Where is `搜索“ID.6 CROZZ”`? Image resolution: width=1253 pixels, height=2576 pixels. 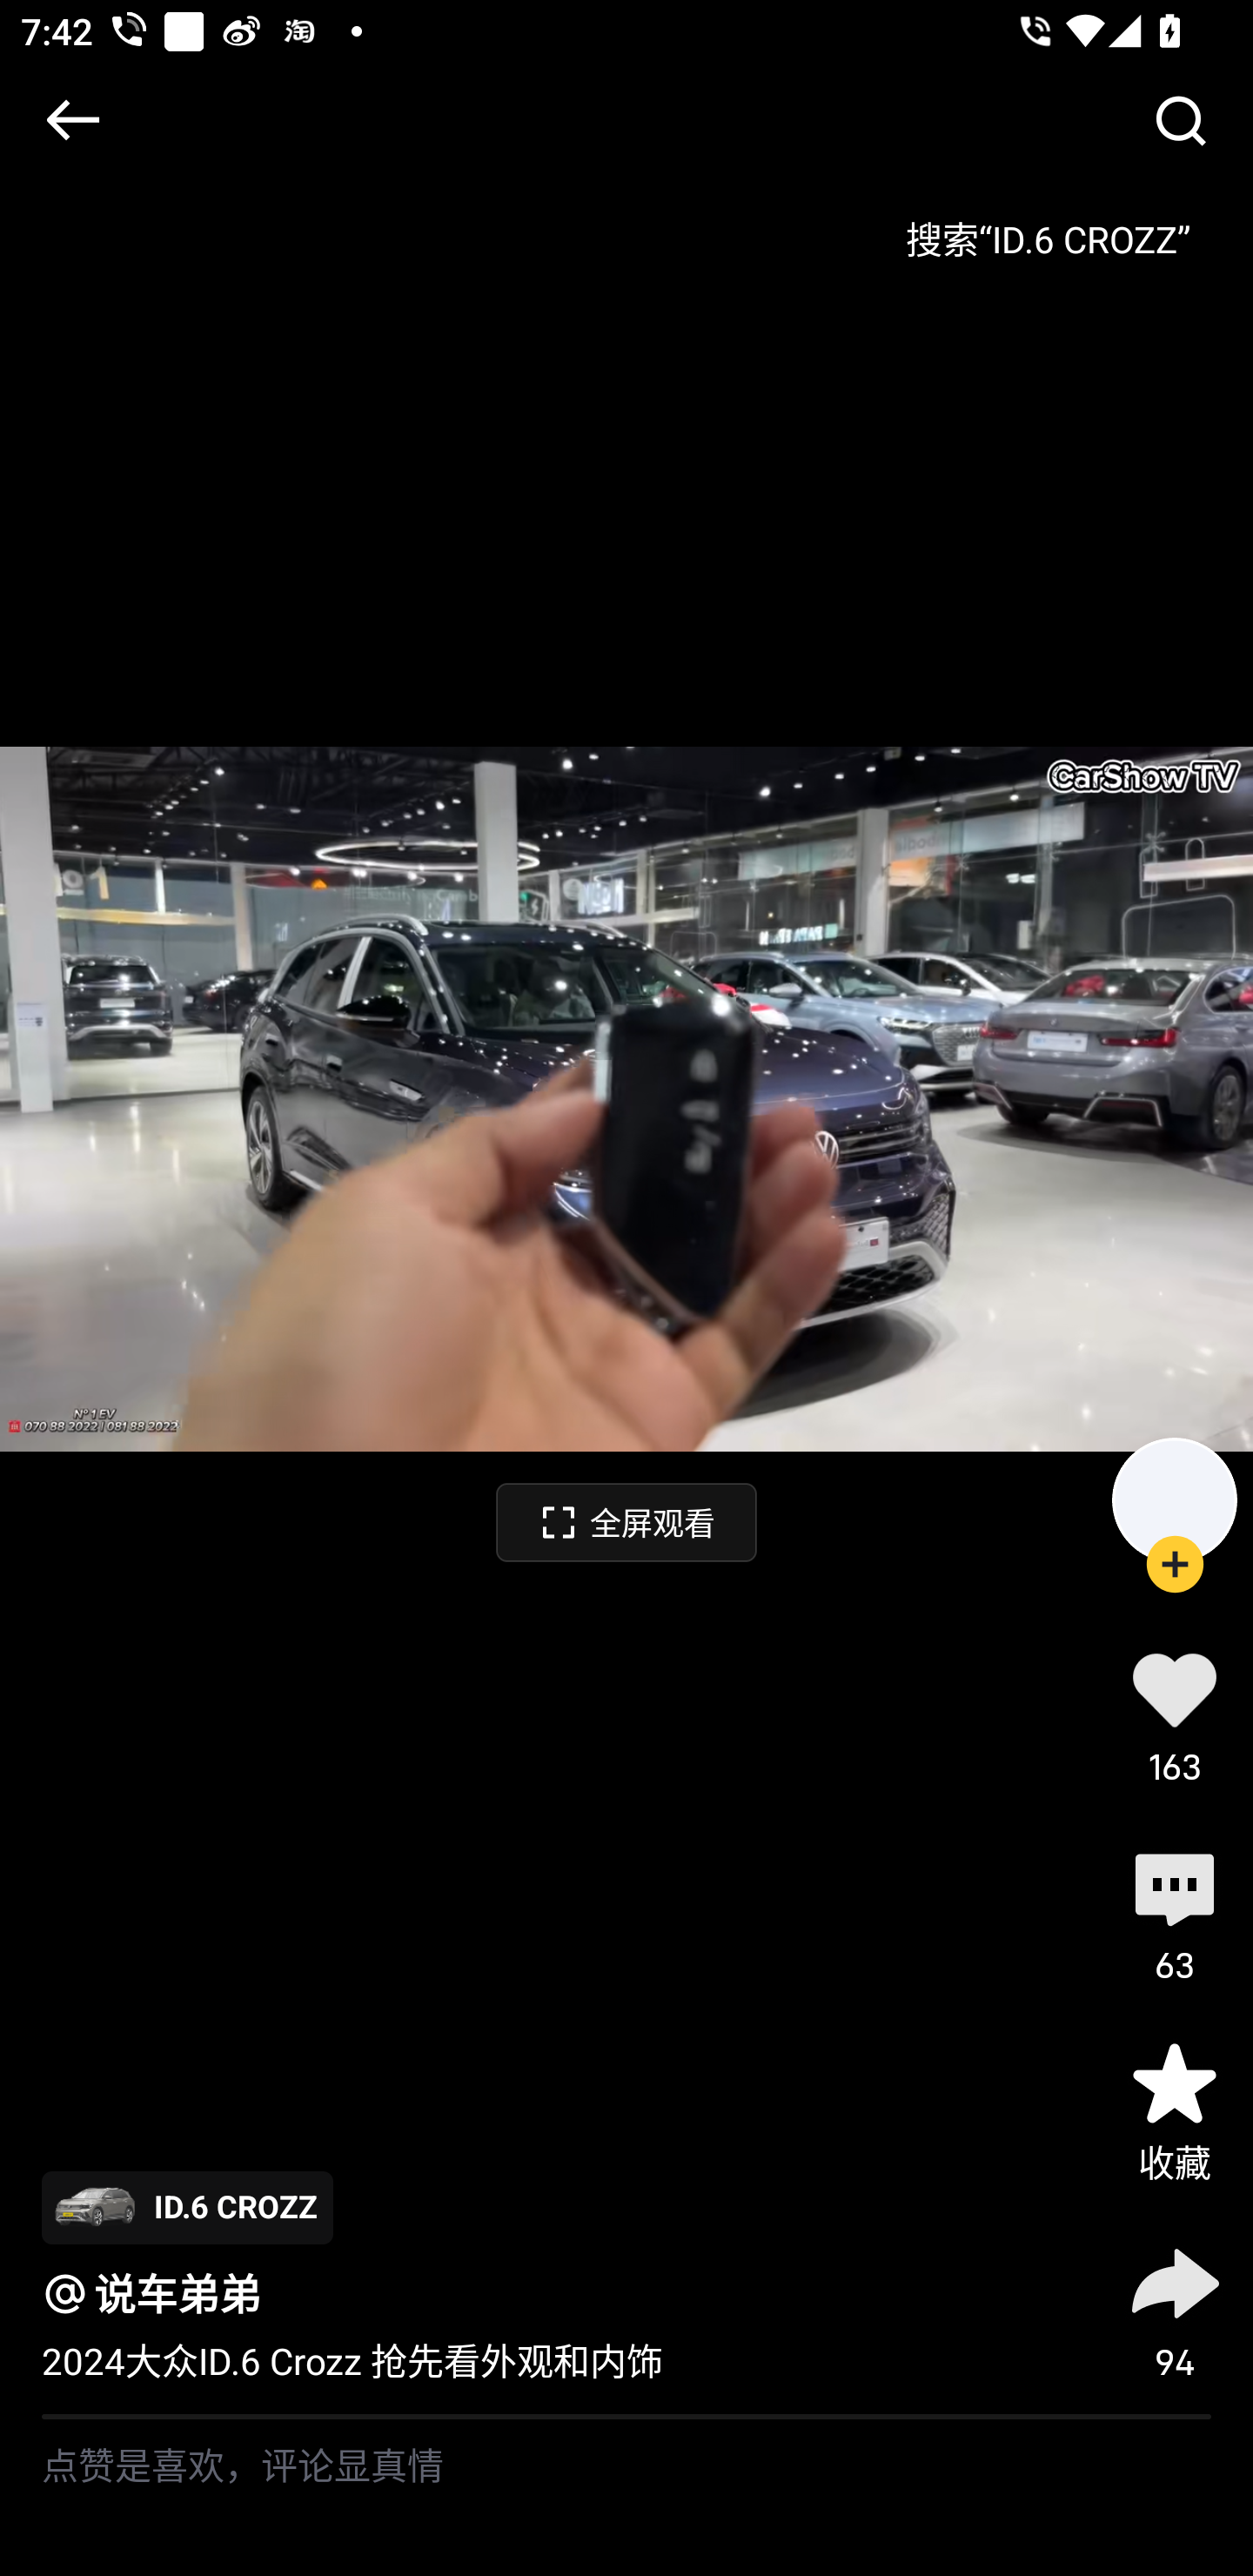
搜索“ID.6 CROZZ” is located at coordinates (1048, 229).